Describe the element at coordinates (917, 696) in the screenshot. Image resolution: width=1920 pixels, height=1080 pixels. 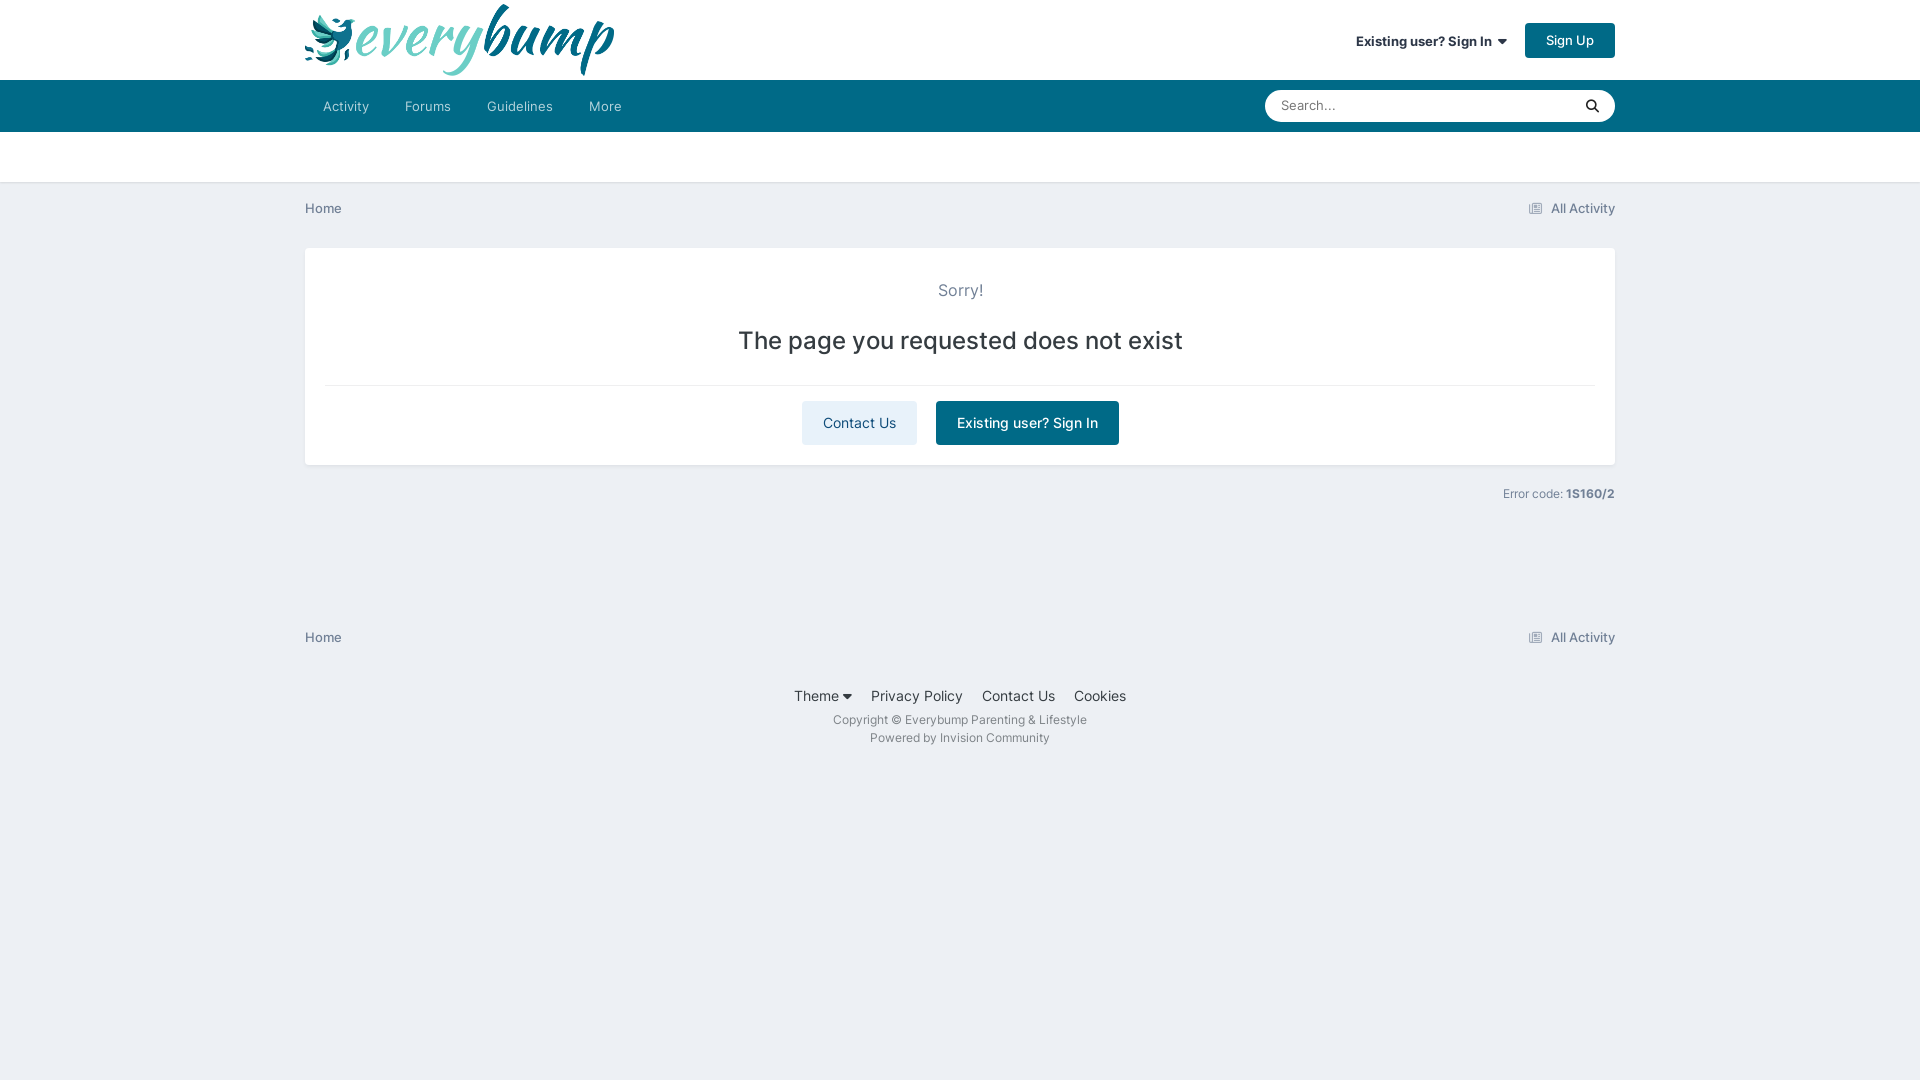
I see `Privacy Policy` at that location.